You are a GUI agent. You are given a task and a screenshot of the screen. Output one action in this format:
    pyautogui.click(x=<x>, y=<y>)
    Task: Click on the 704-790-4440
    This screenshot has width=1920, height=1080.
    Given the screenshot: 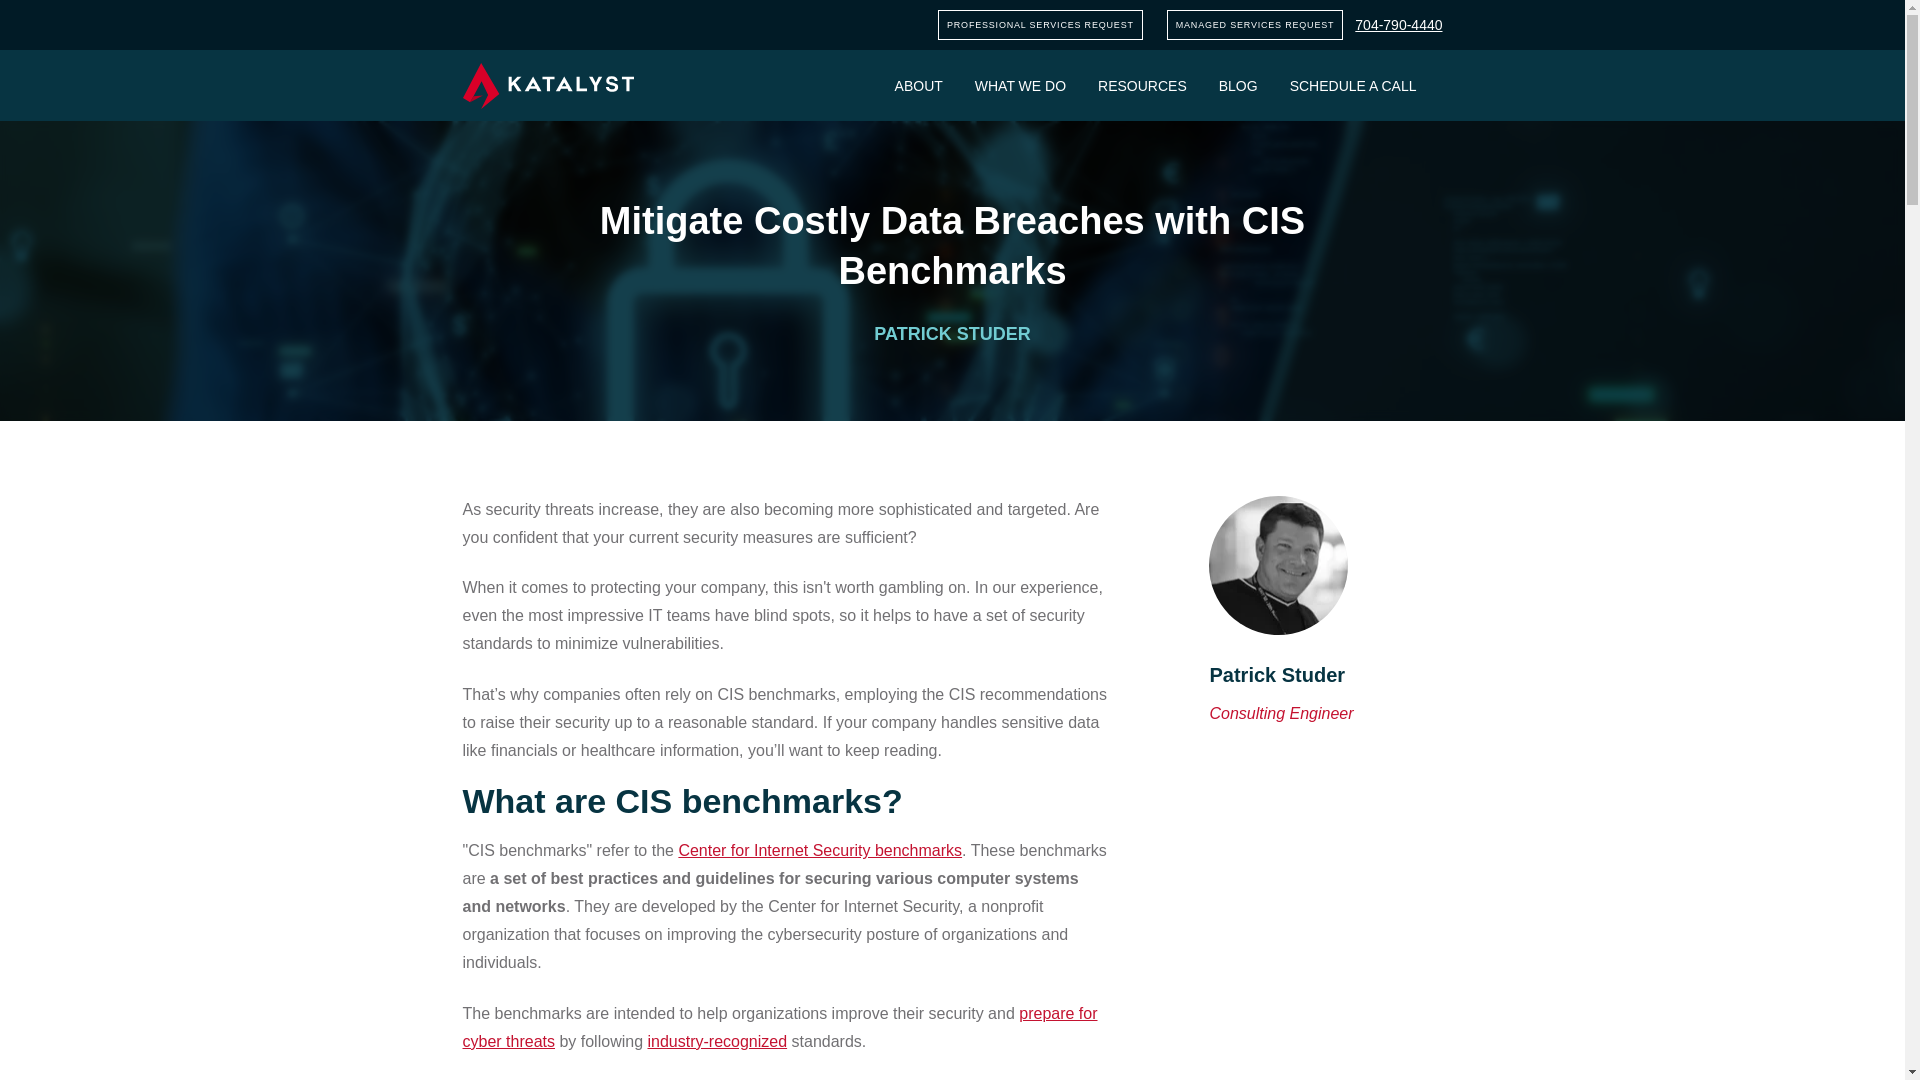 What is the action you would take?
    pyautogui.click(x=1398, y=25)
    